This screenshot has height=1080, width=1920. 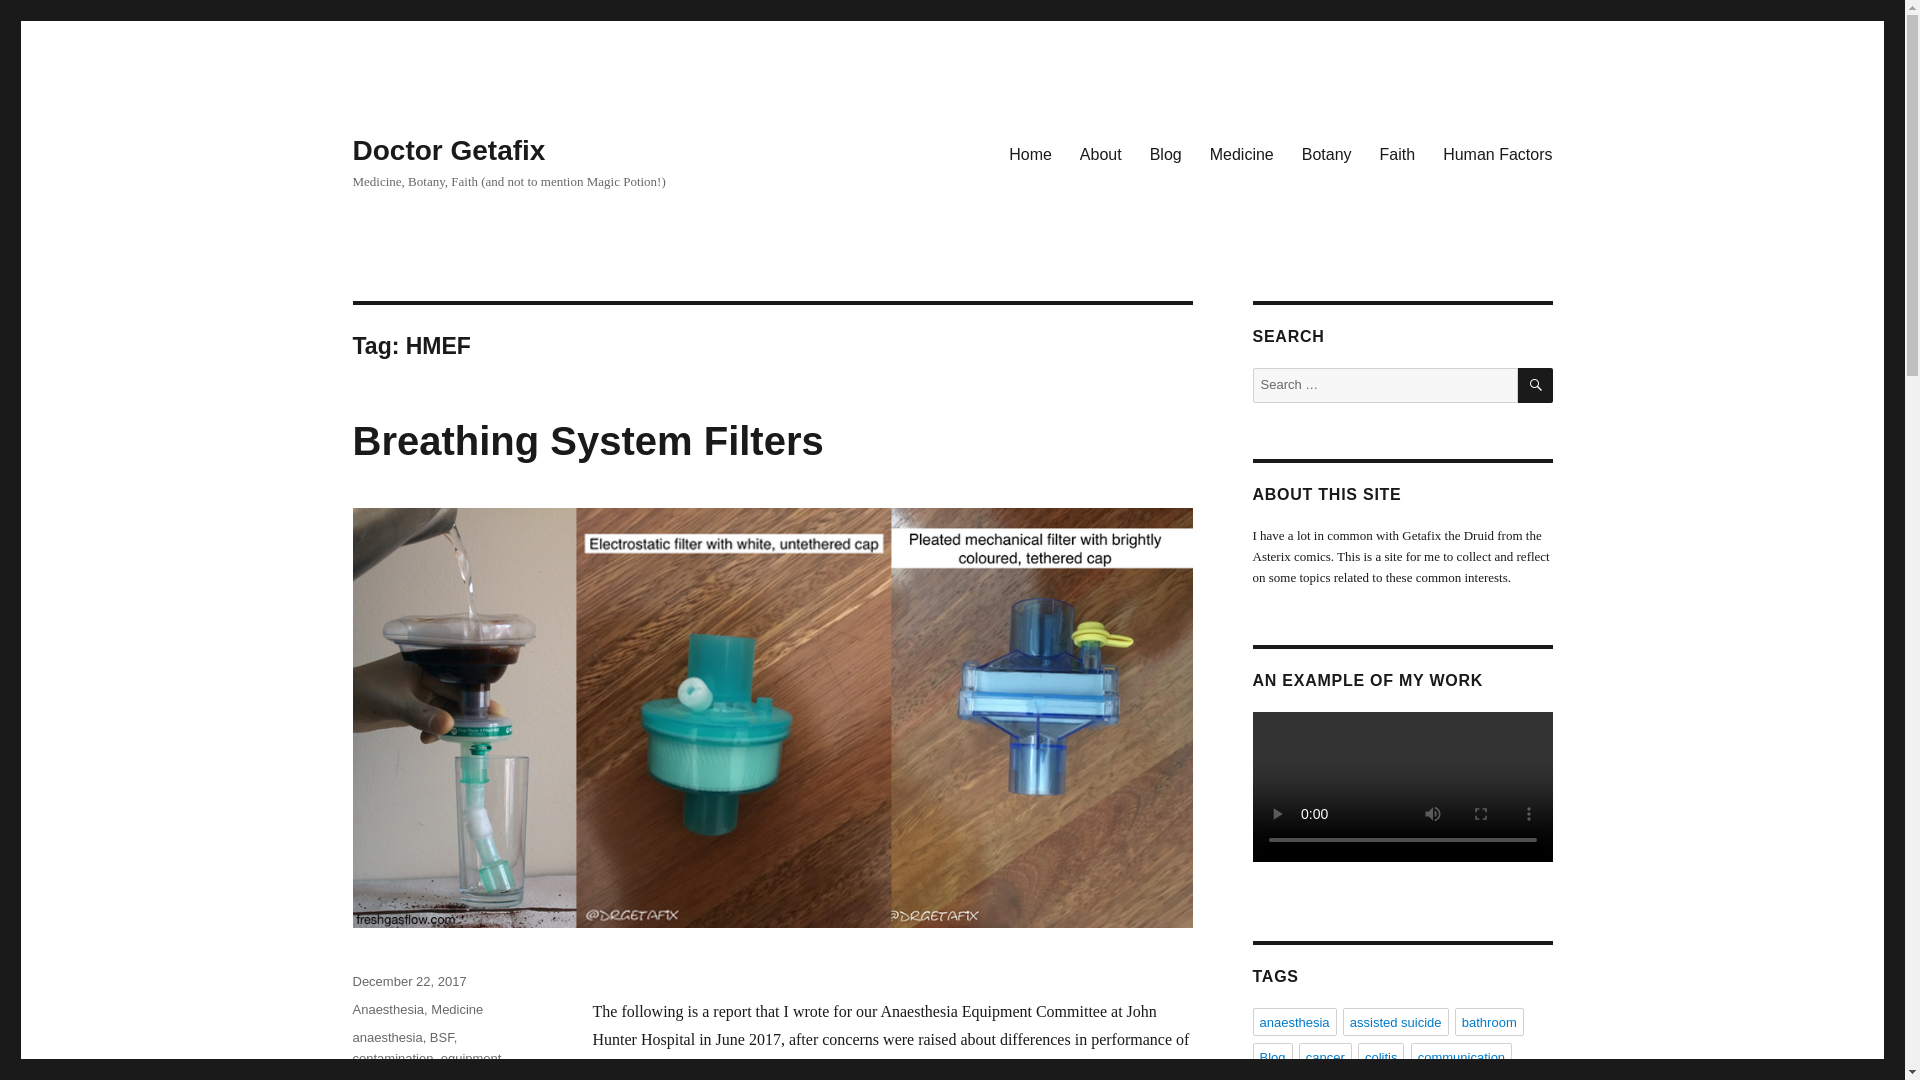 What do you see at coordinates (471, 1058) in the screenshot?
I see `equipment` at bounding box center [471, 1058].